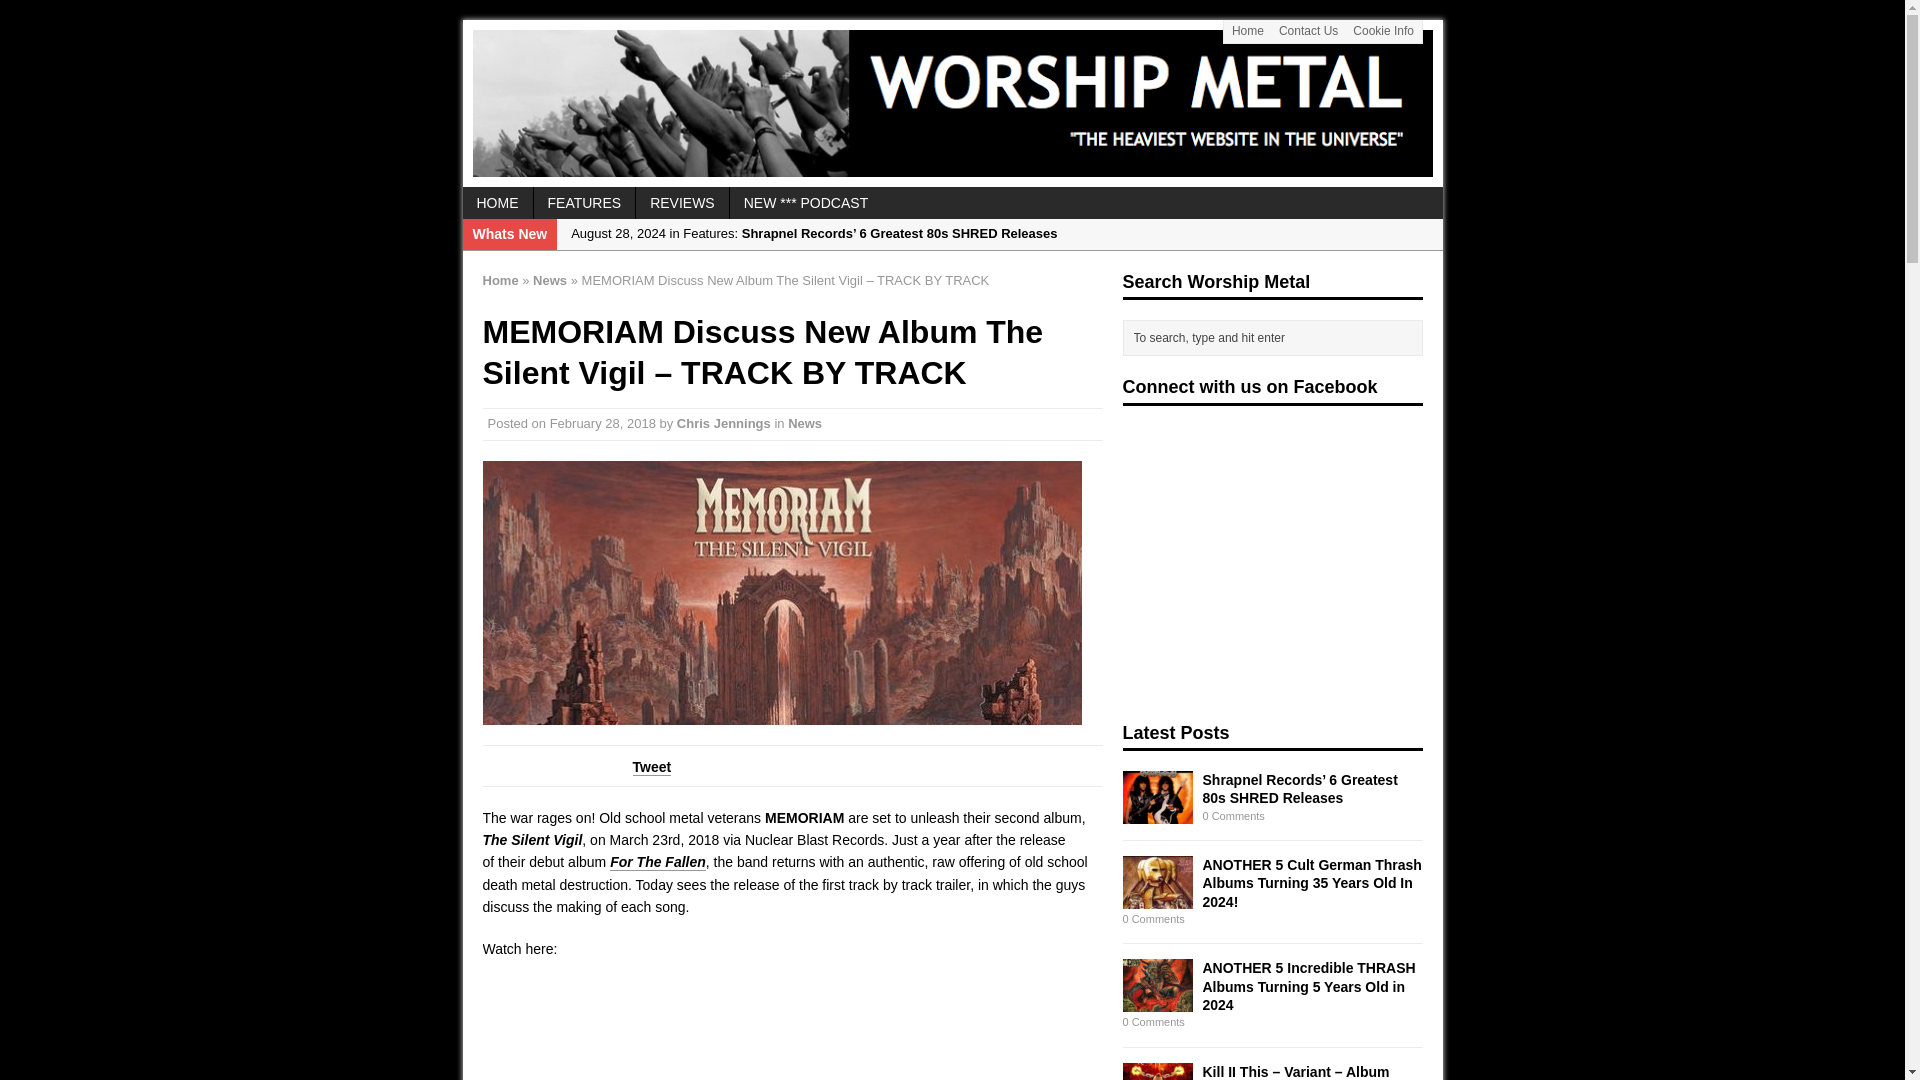  What do you see at coordinates (500, 280) in the screenshot?
I see `Home` at bounding box center [500, 280].